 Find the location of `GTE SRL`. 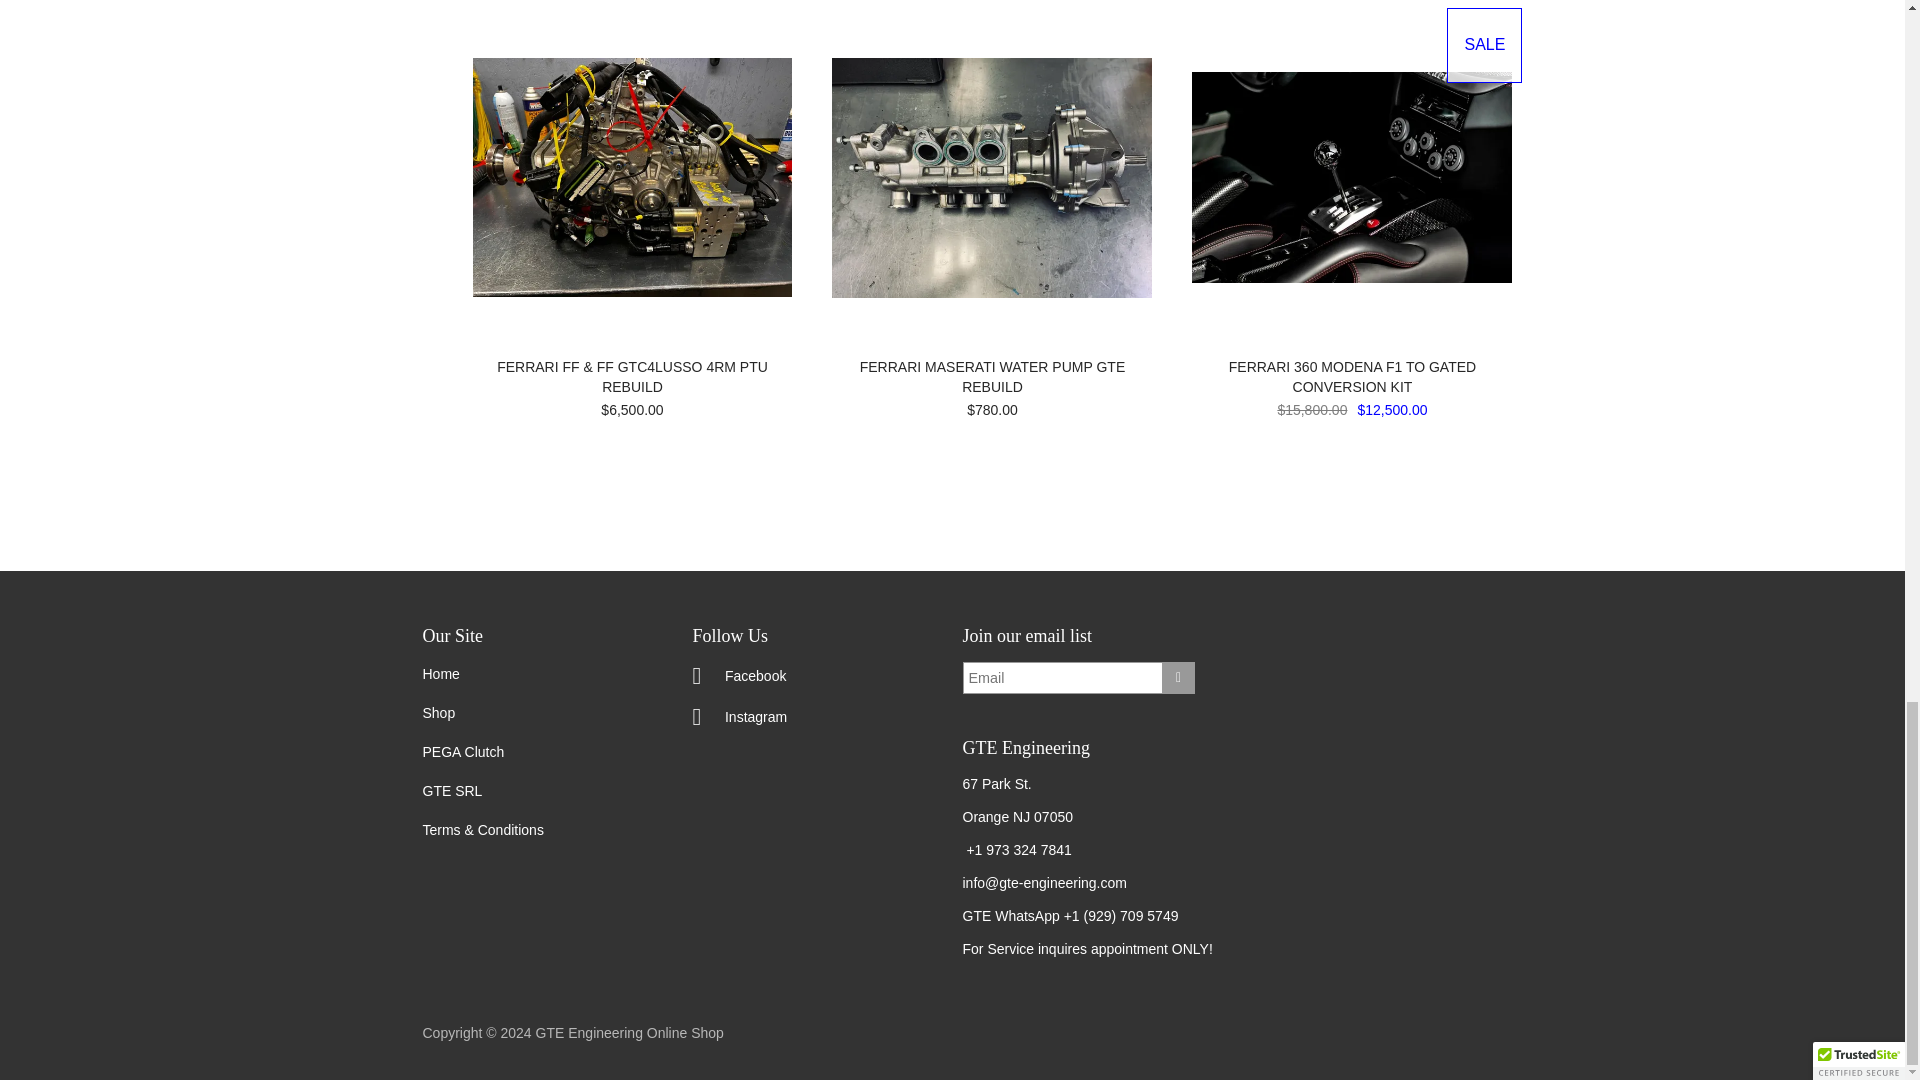

GTE SRL is located at coordinates (452, 791).